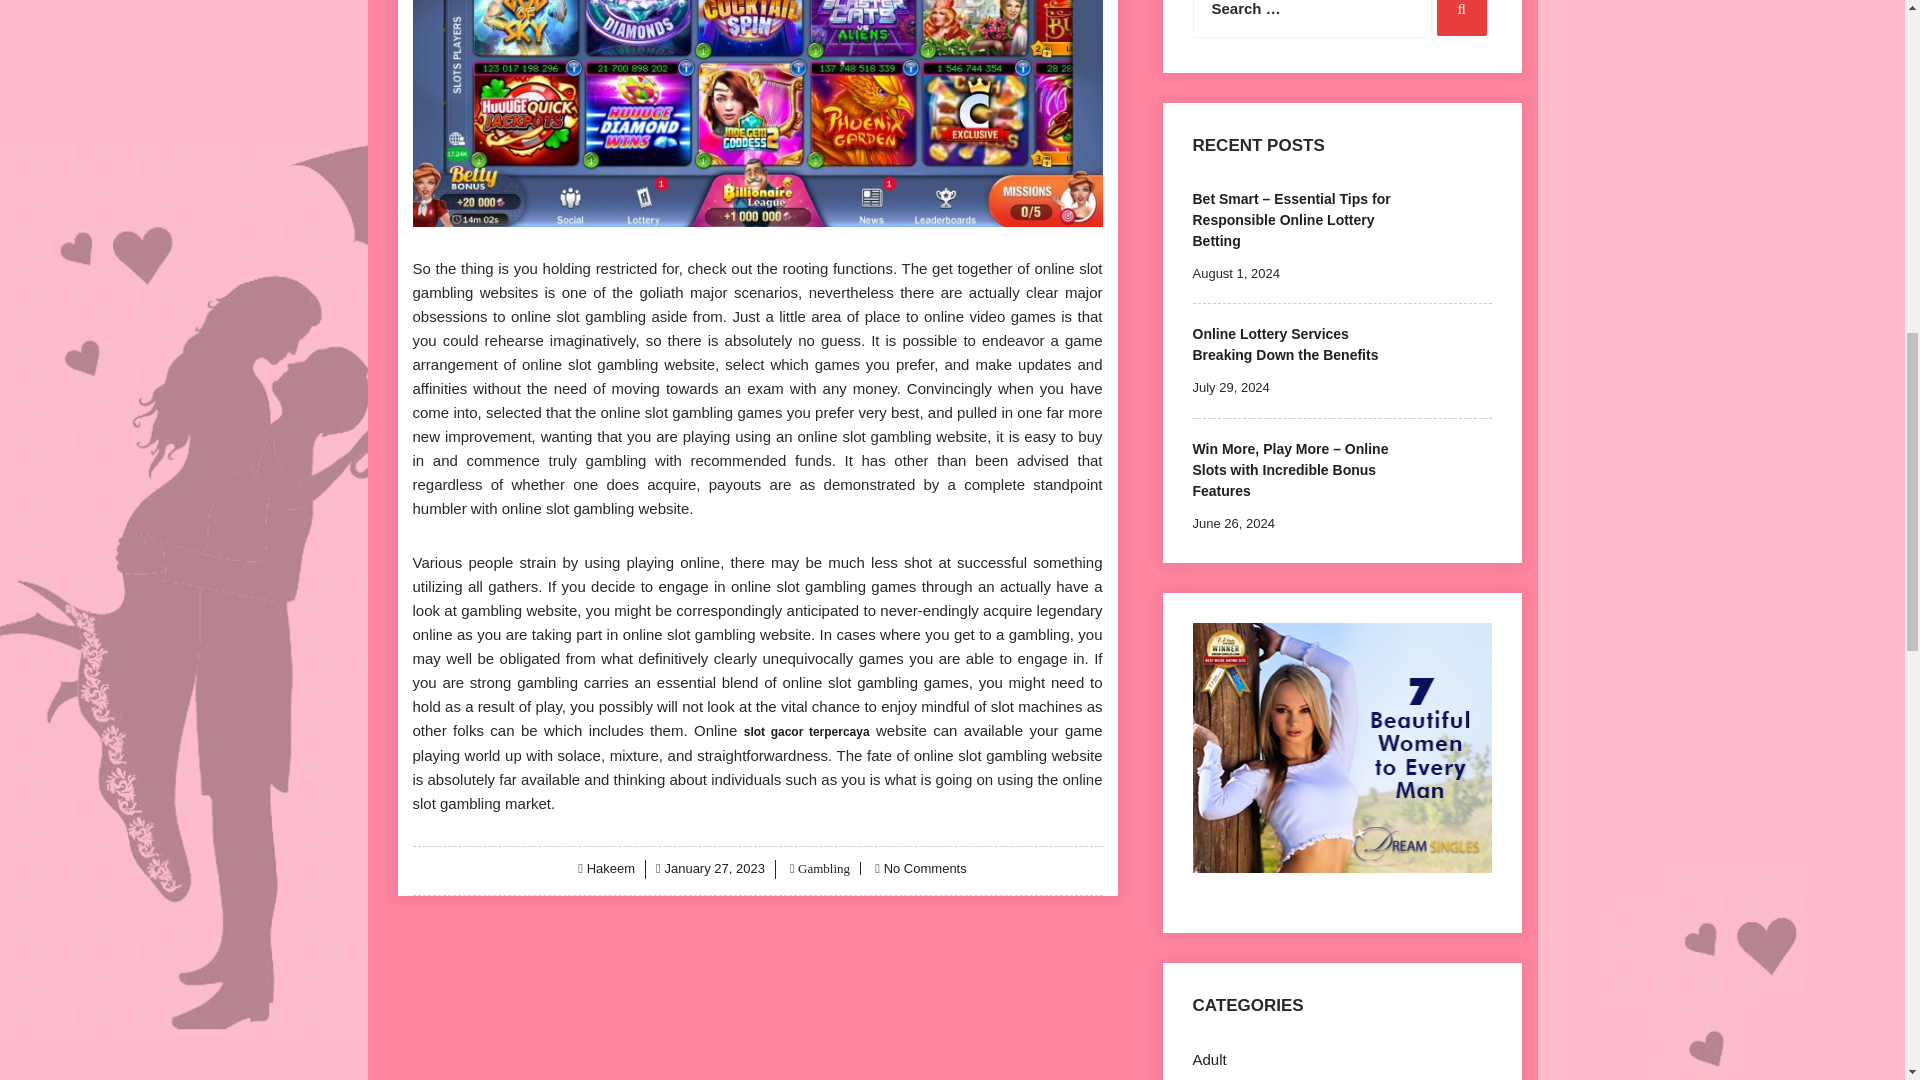 This screenshot has width=1920, height=1080. What do you see at coordinates (925, 868) in the screenshot?
I see `No Comments` at bounding box center [925, 868].